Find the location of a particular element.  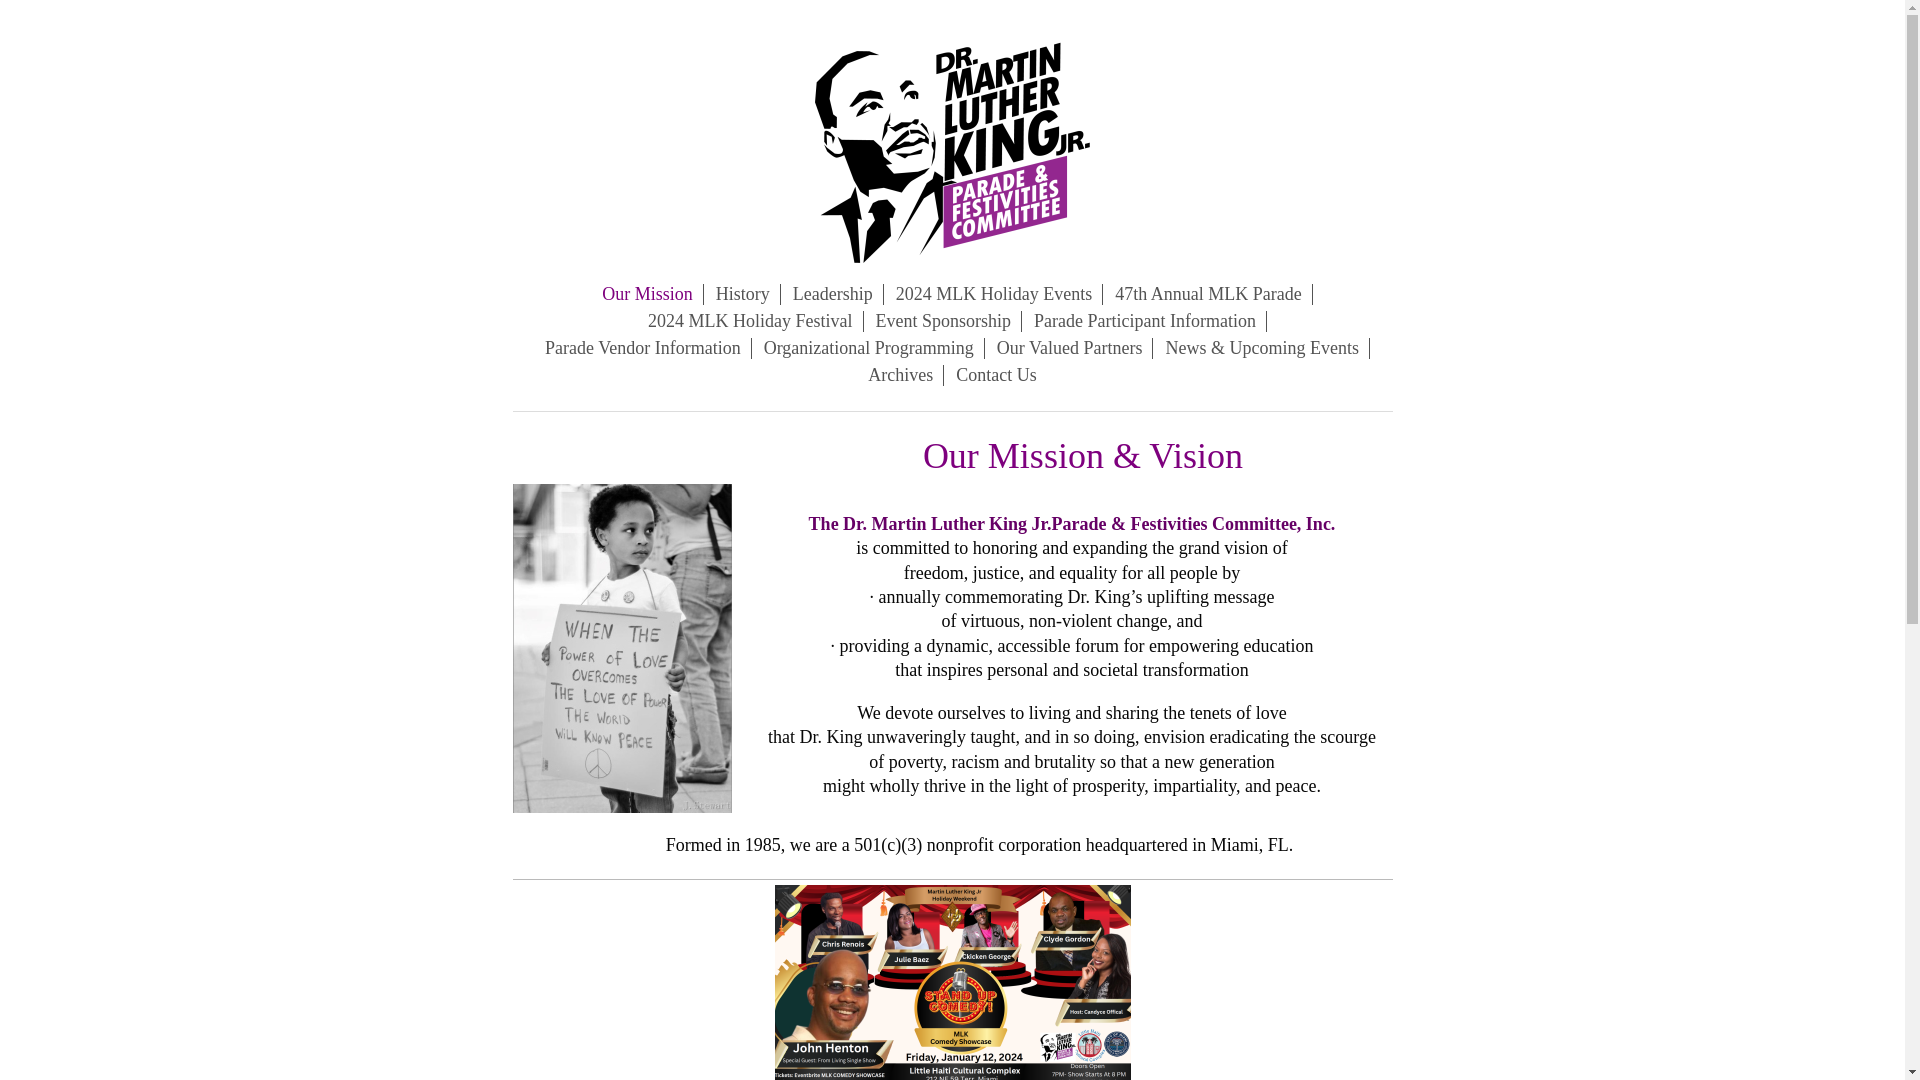

Leadership is located at coordinates (833, 294).